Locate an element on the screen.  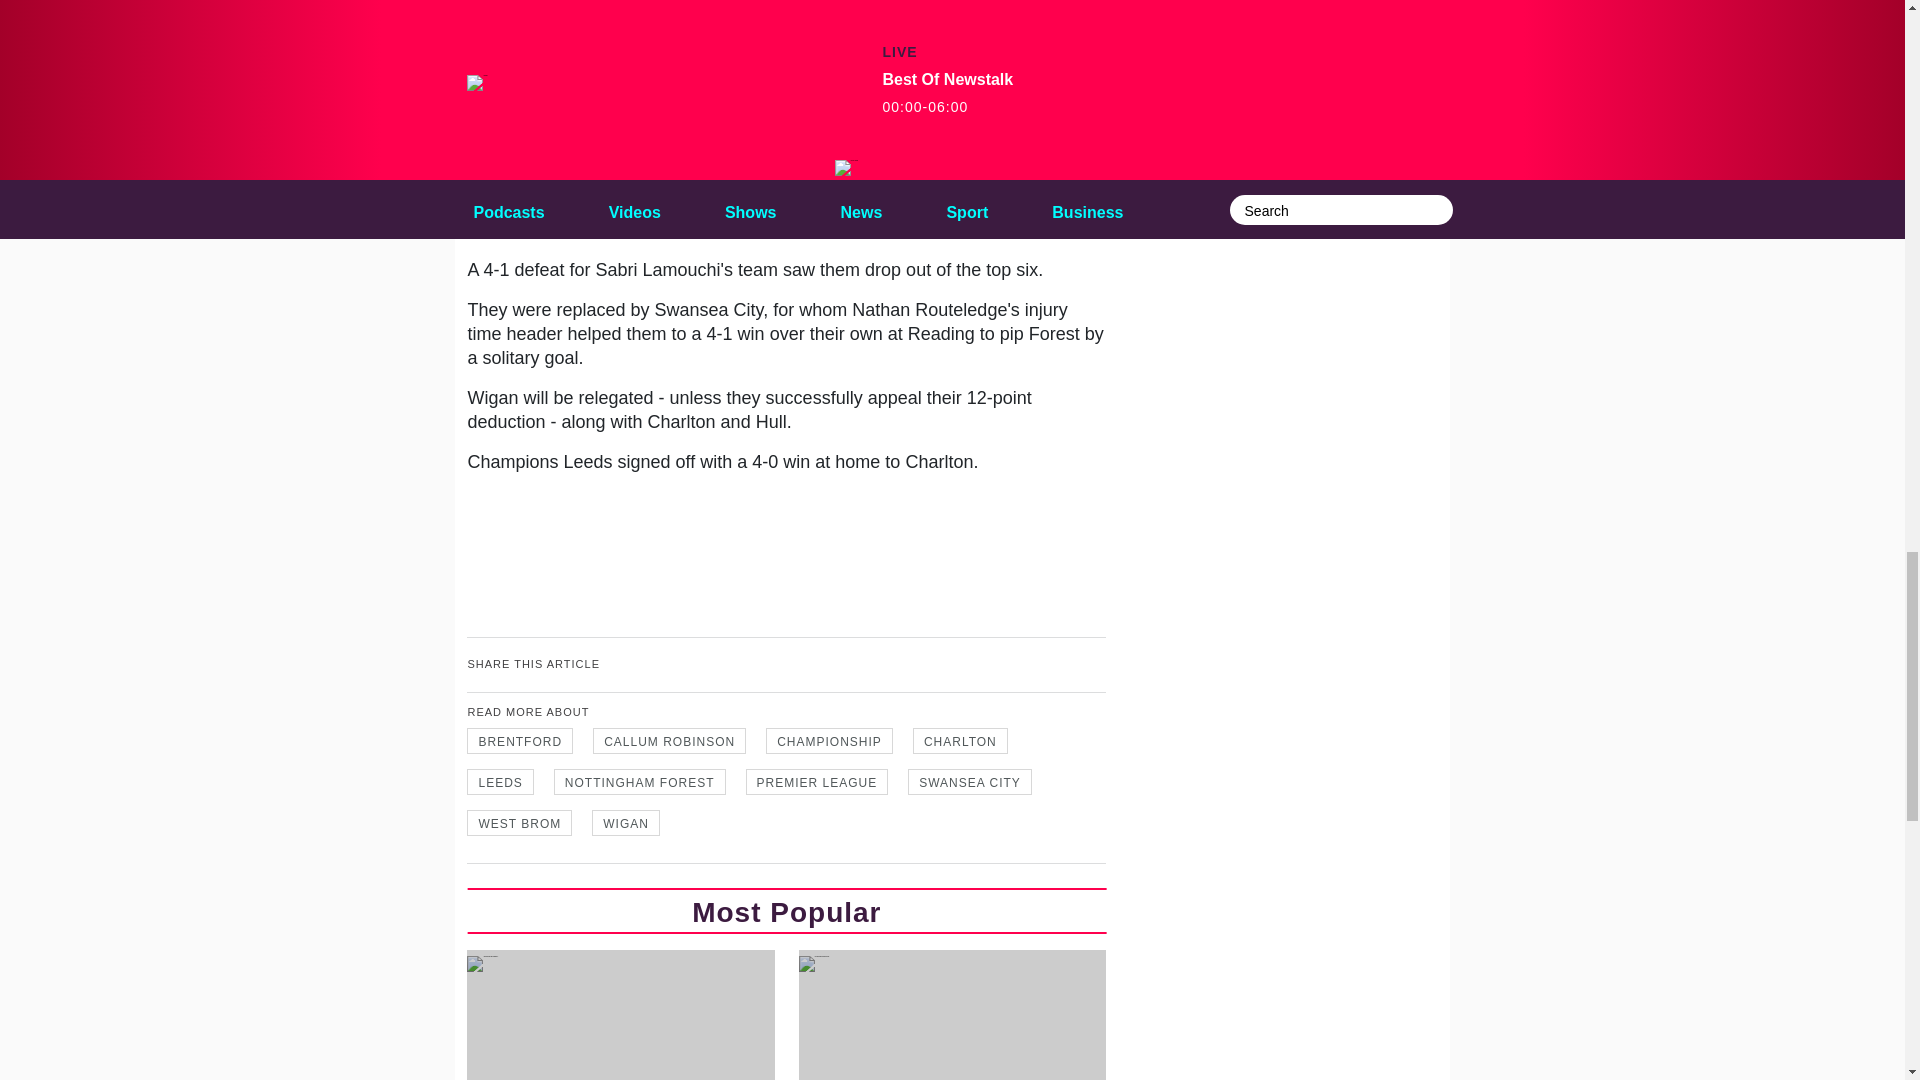
CALLUM ROBINSON is located at coordinates (670, 740).